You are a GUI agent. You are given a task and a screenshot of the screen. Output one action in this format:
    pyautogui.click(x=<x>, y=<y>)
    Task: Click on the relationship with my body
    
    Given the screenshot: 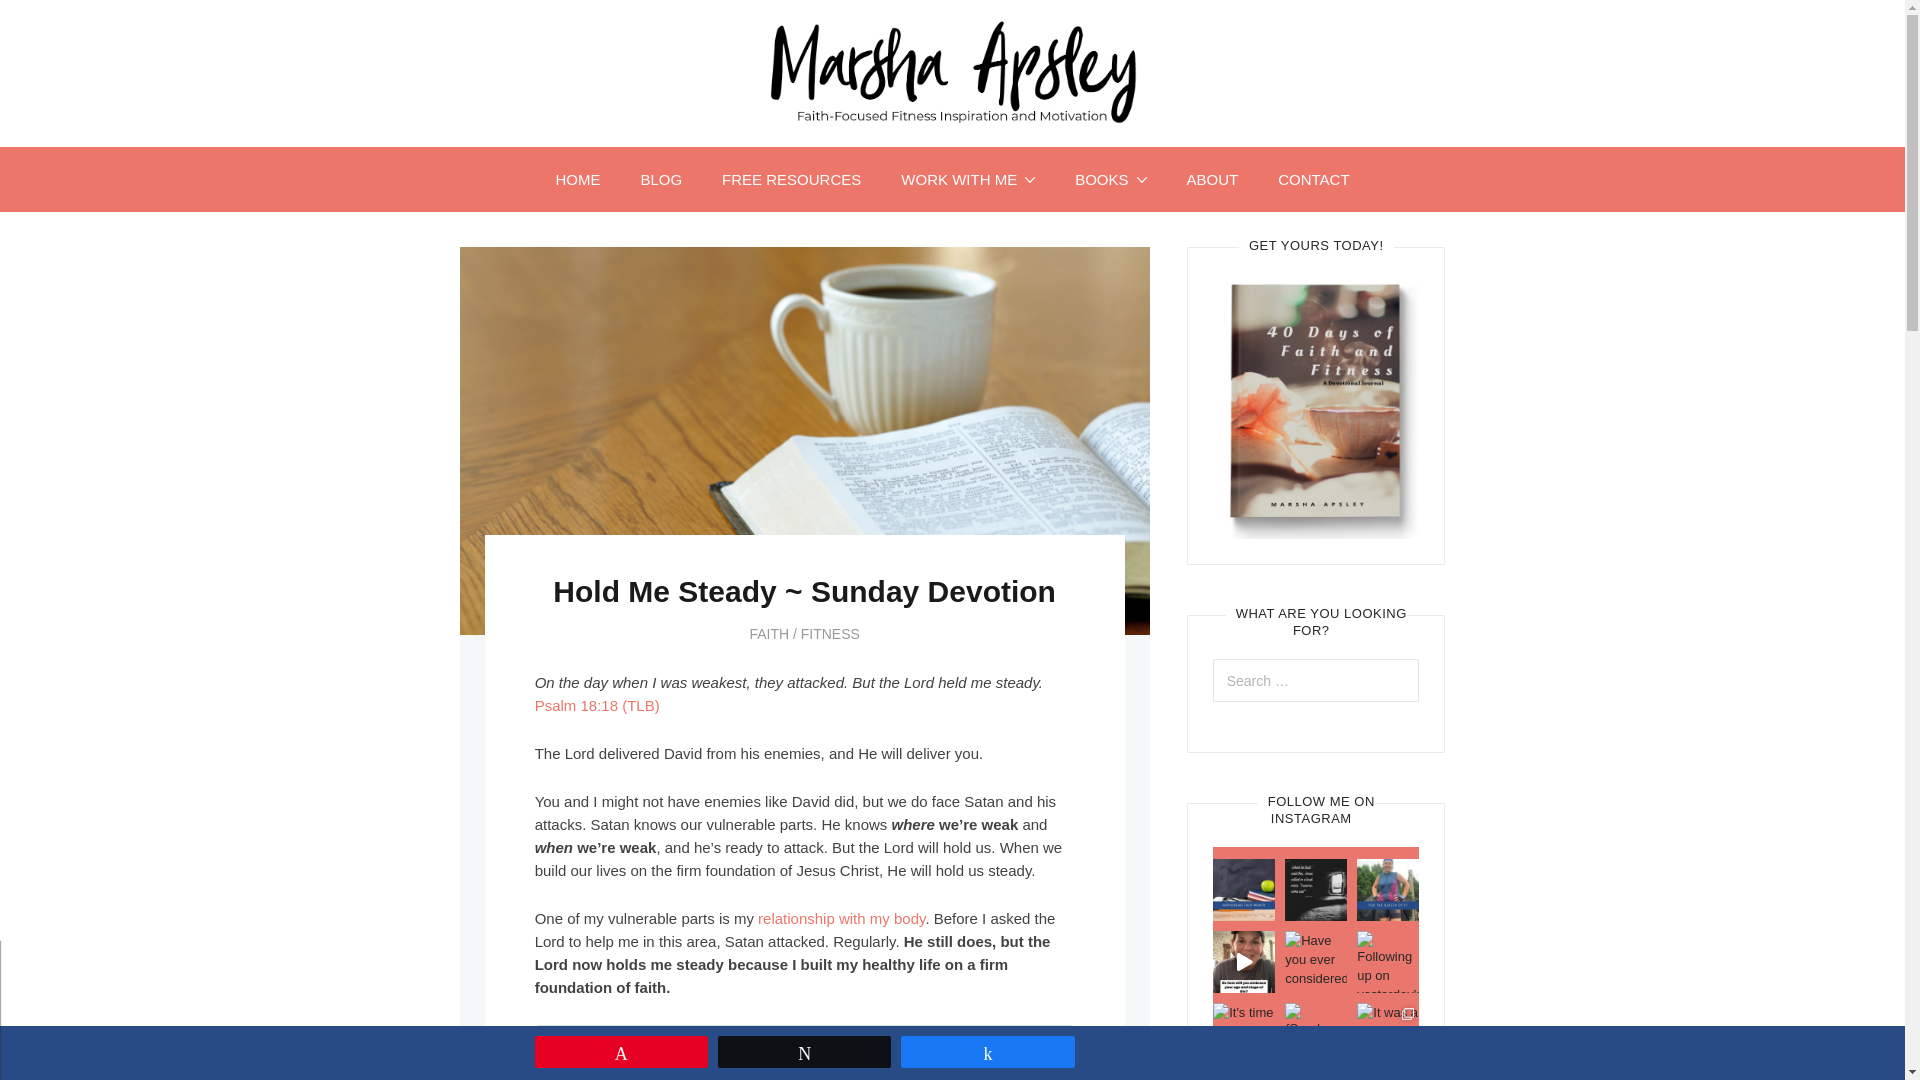 What is the action you would take?
    pyautogui.click(x=842, y=918)
    